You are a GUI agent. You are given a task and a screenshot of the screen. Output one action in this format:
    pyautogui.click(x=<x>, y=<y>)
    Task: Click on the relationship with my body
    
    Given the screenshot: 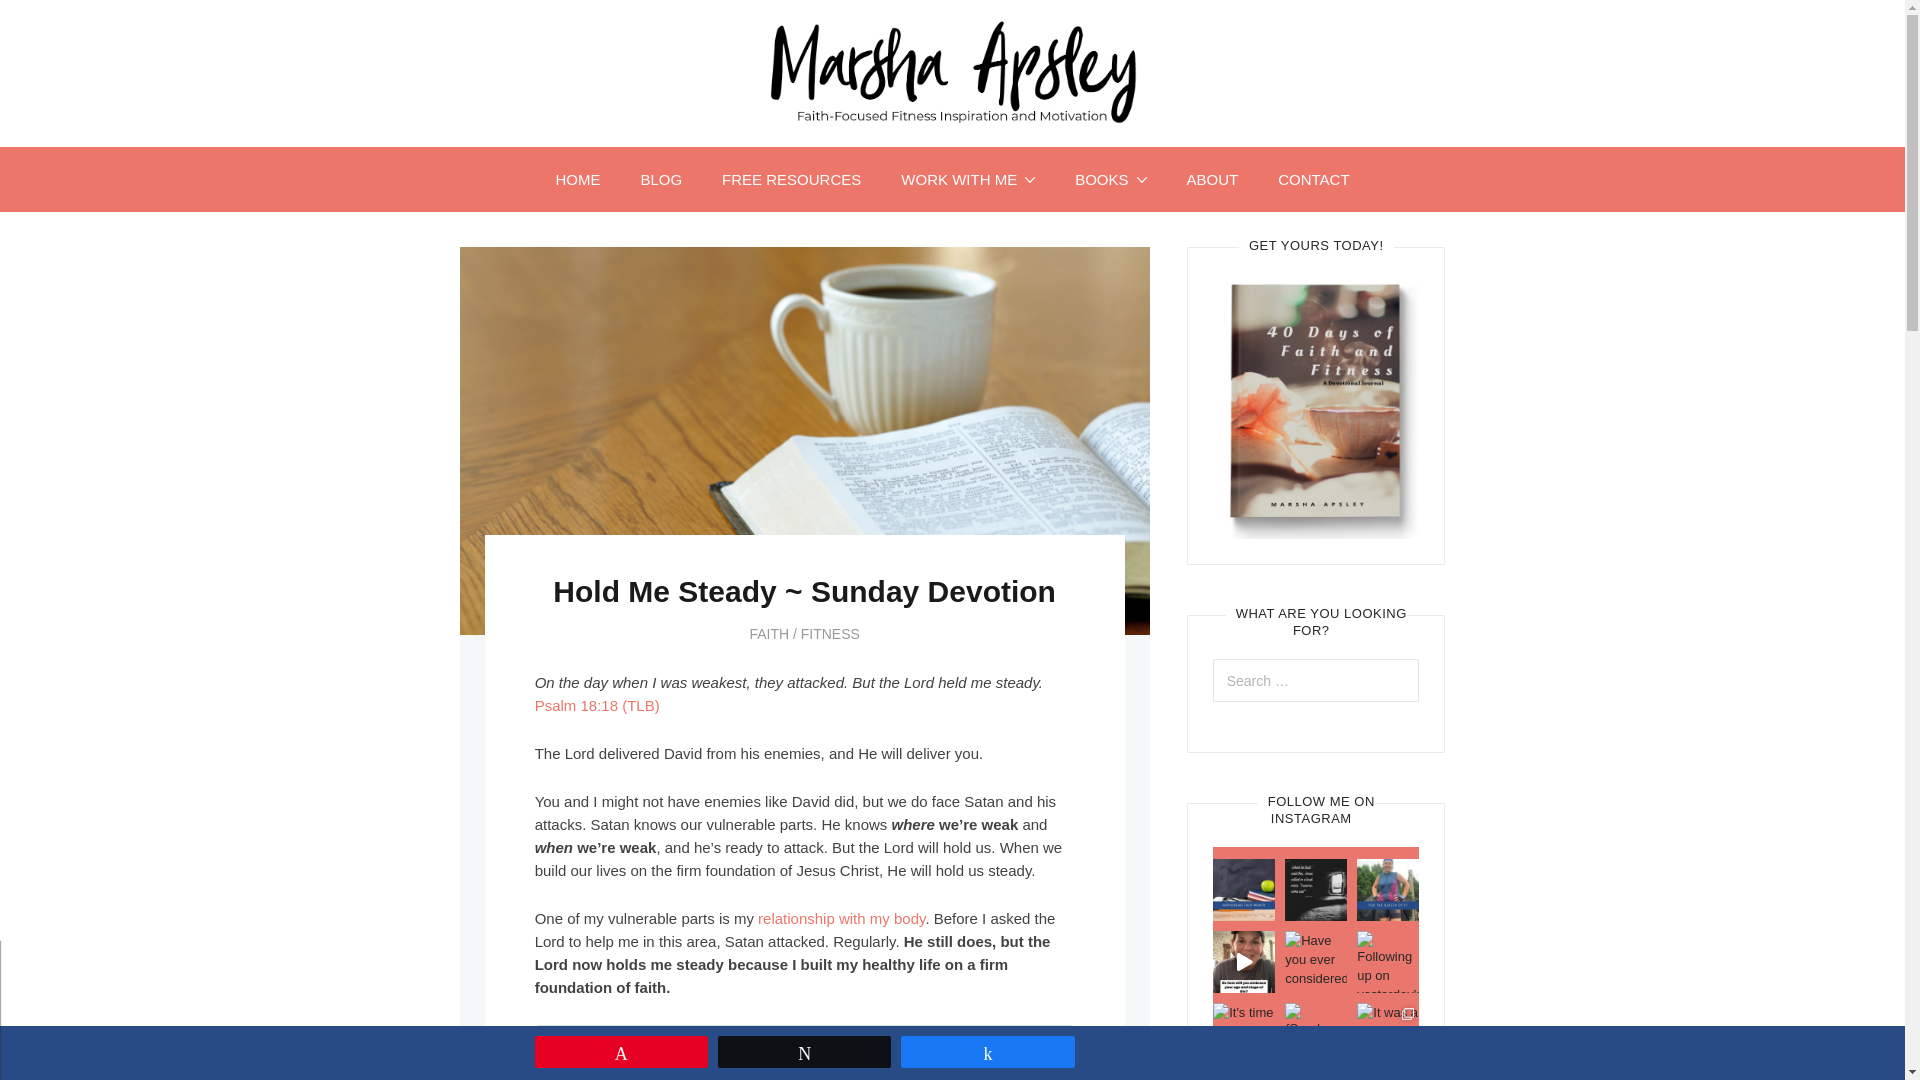 What is the action you would take?
    pyautogui.click(x=842, y=918)
    